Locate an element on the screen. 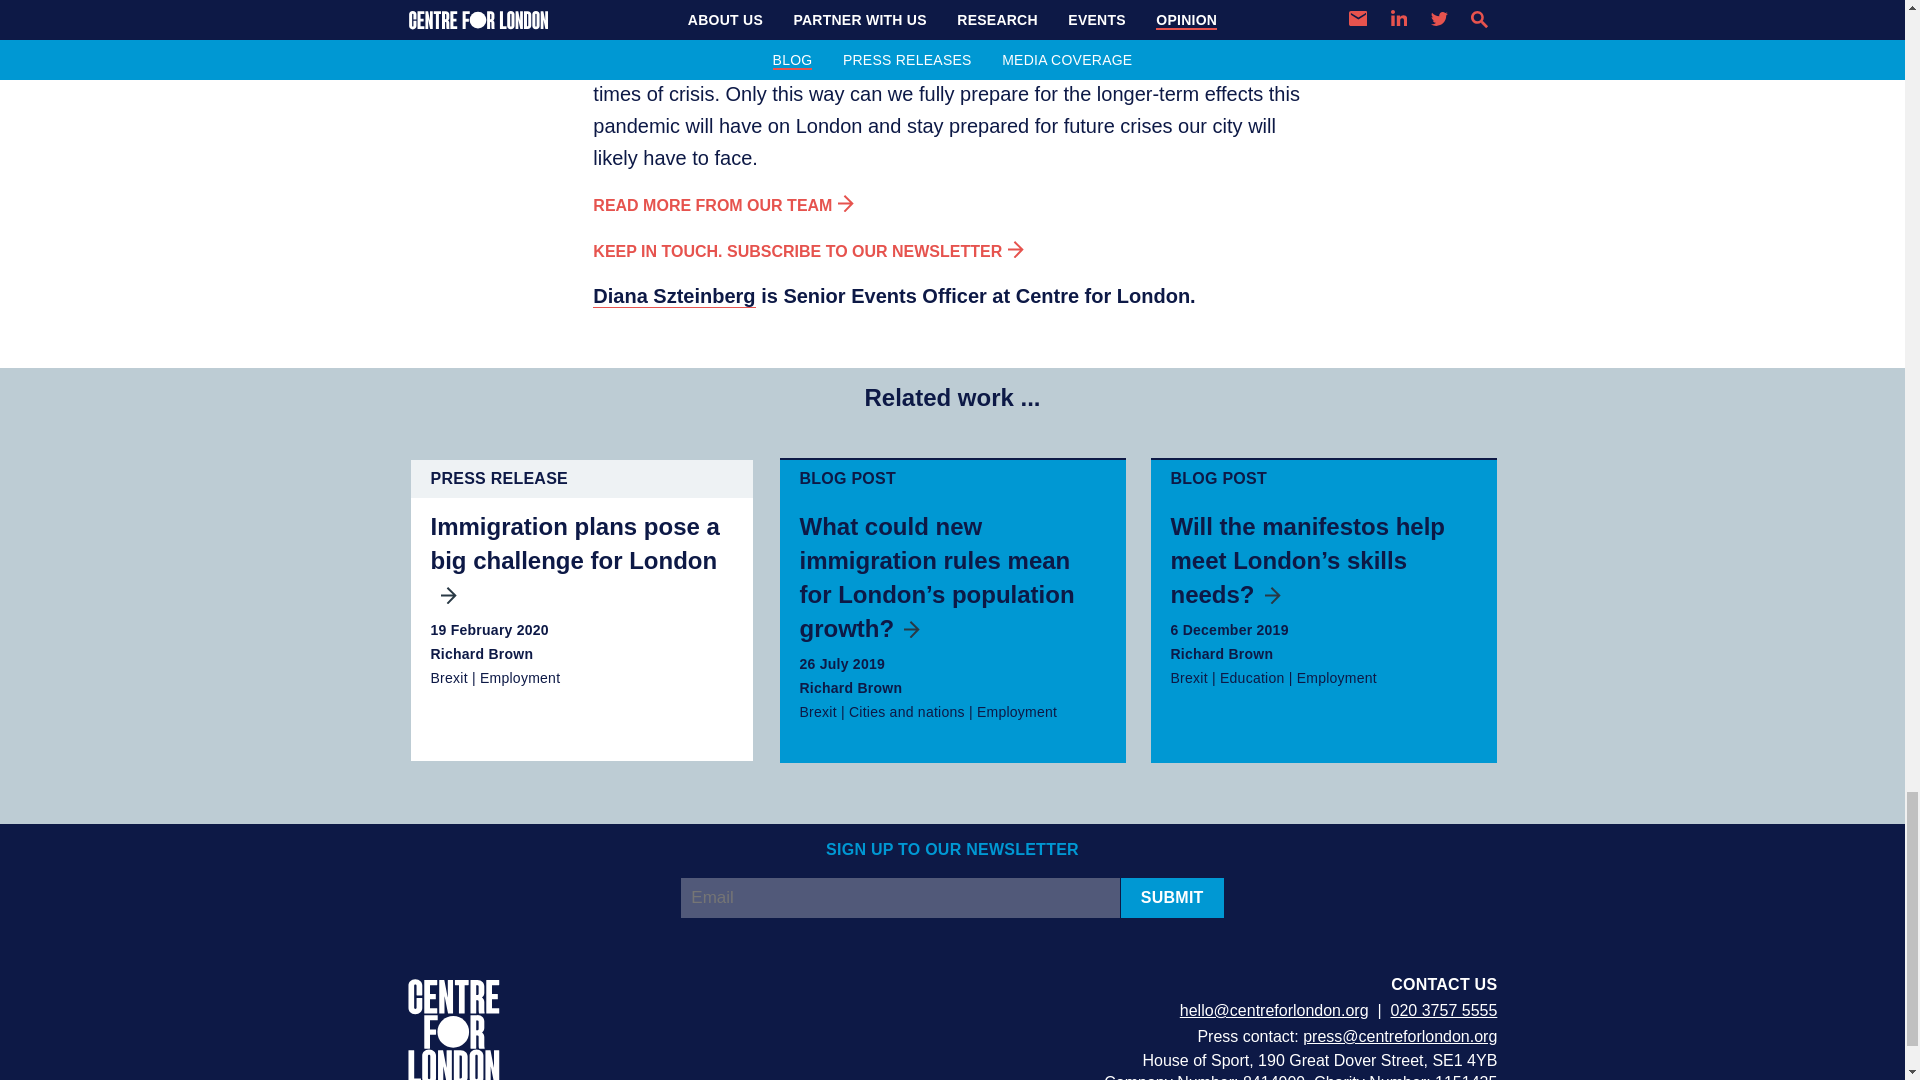 The image size is (1920, 1080). Search for content tagged as Brexit is located at coordinates (1188, 677).